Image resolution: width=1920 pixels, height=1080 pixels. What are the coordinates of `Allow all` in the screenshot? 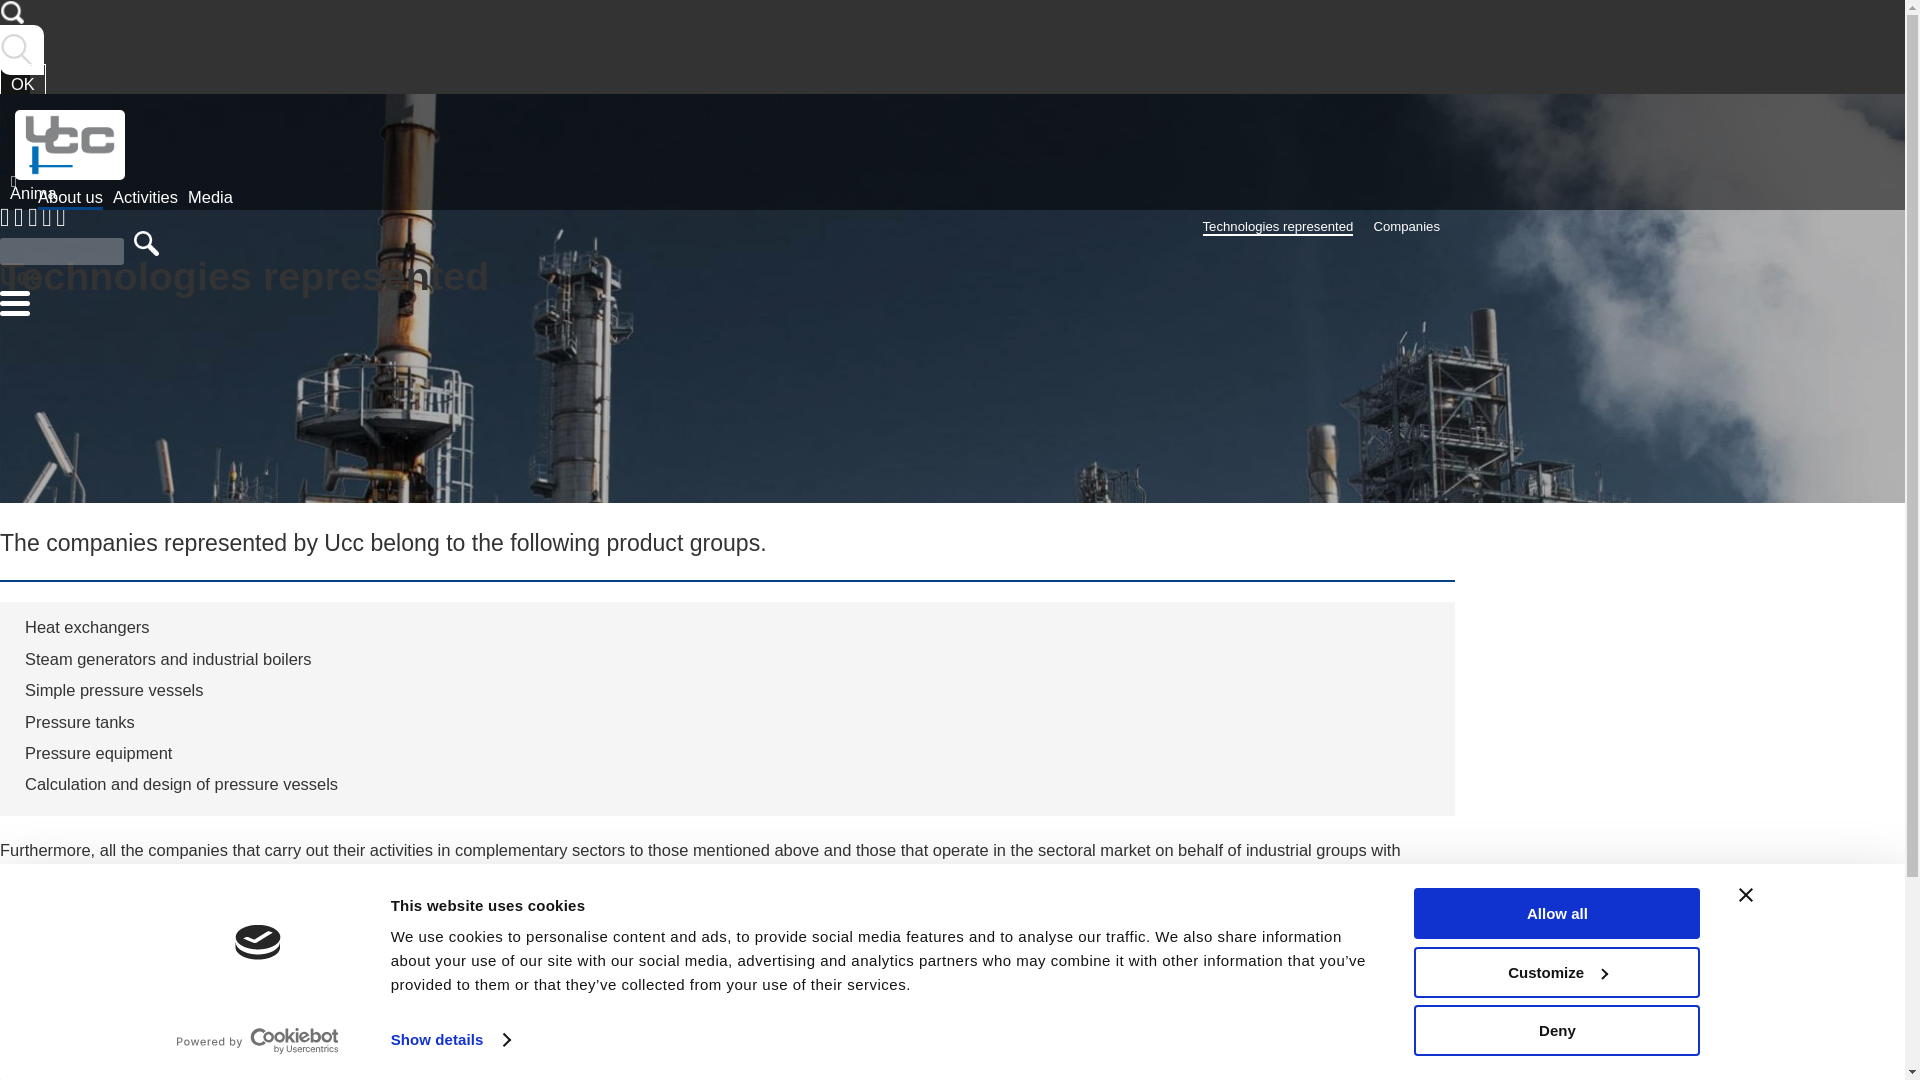 It's located at (1556, 912).